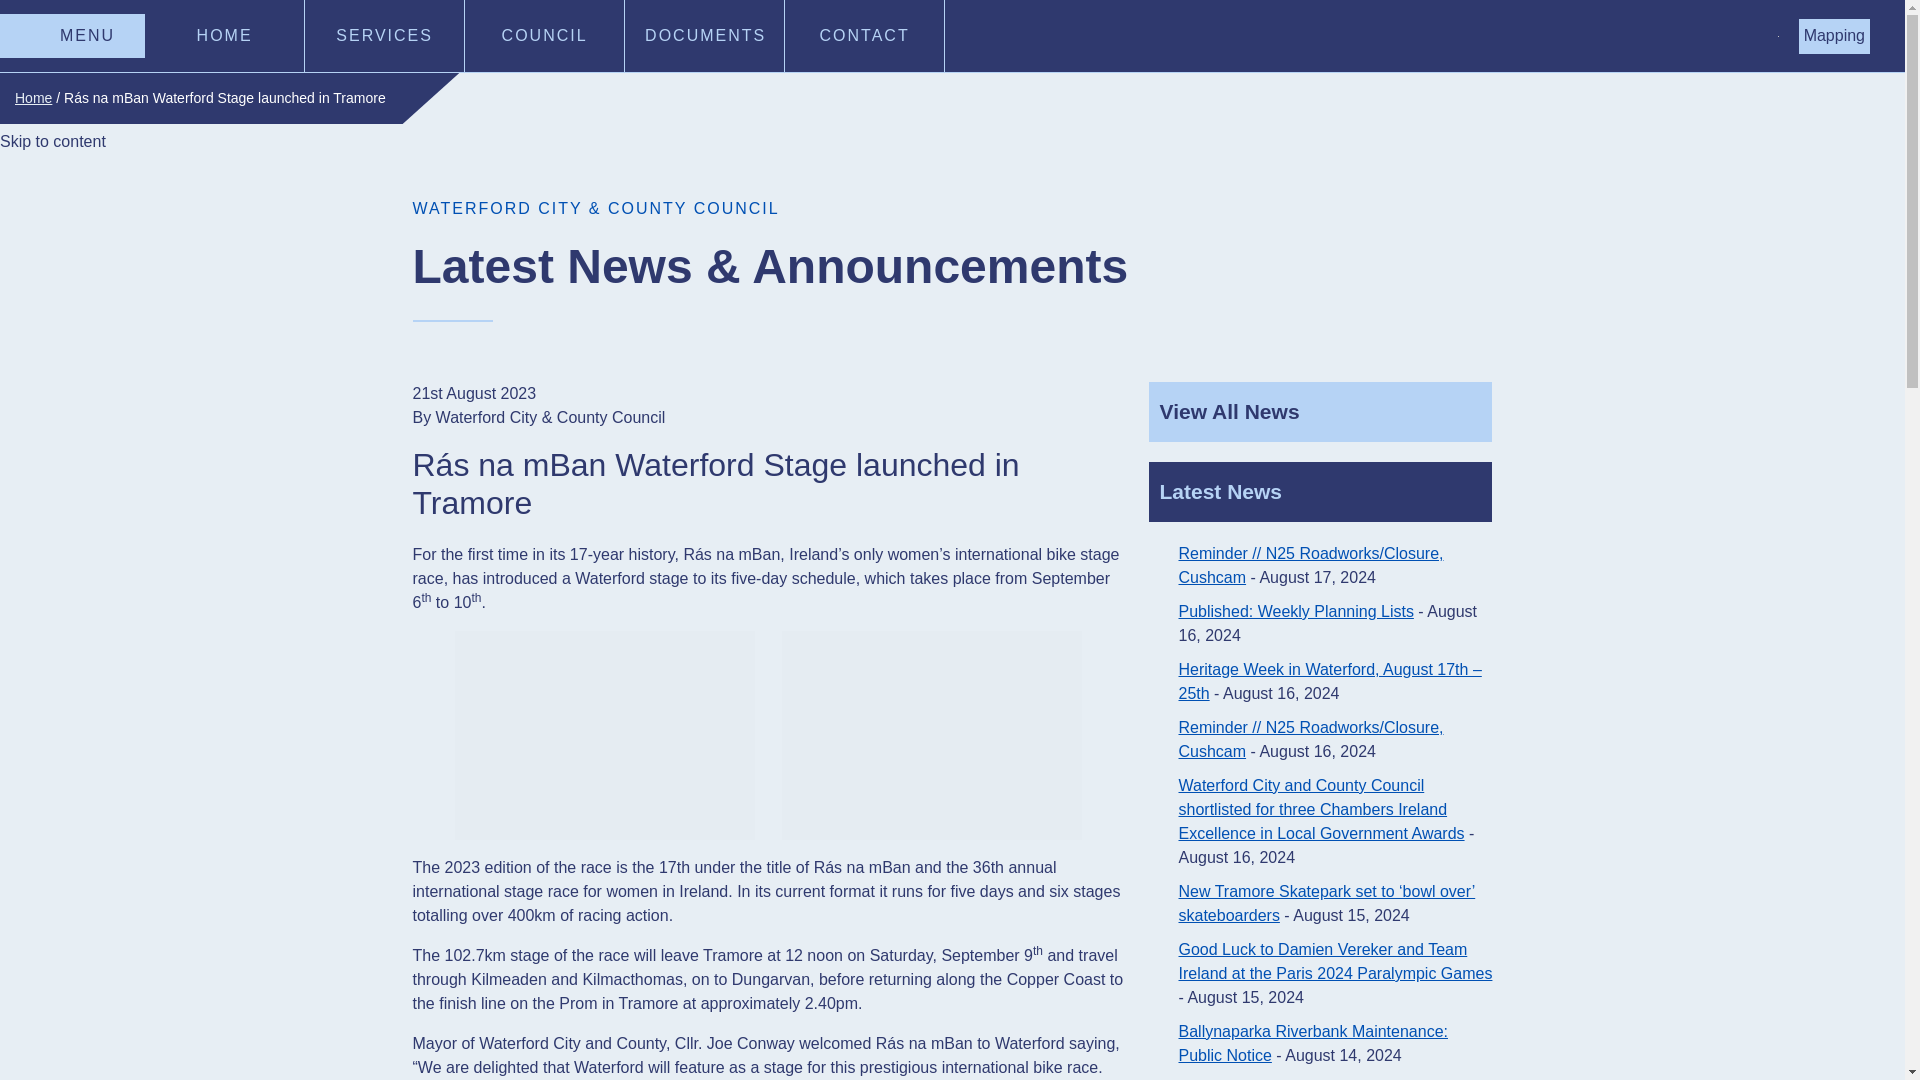 This screenshot has height=1080, width=1920. I want to click on CONTACT, so click(864, 36).